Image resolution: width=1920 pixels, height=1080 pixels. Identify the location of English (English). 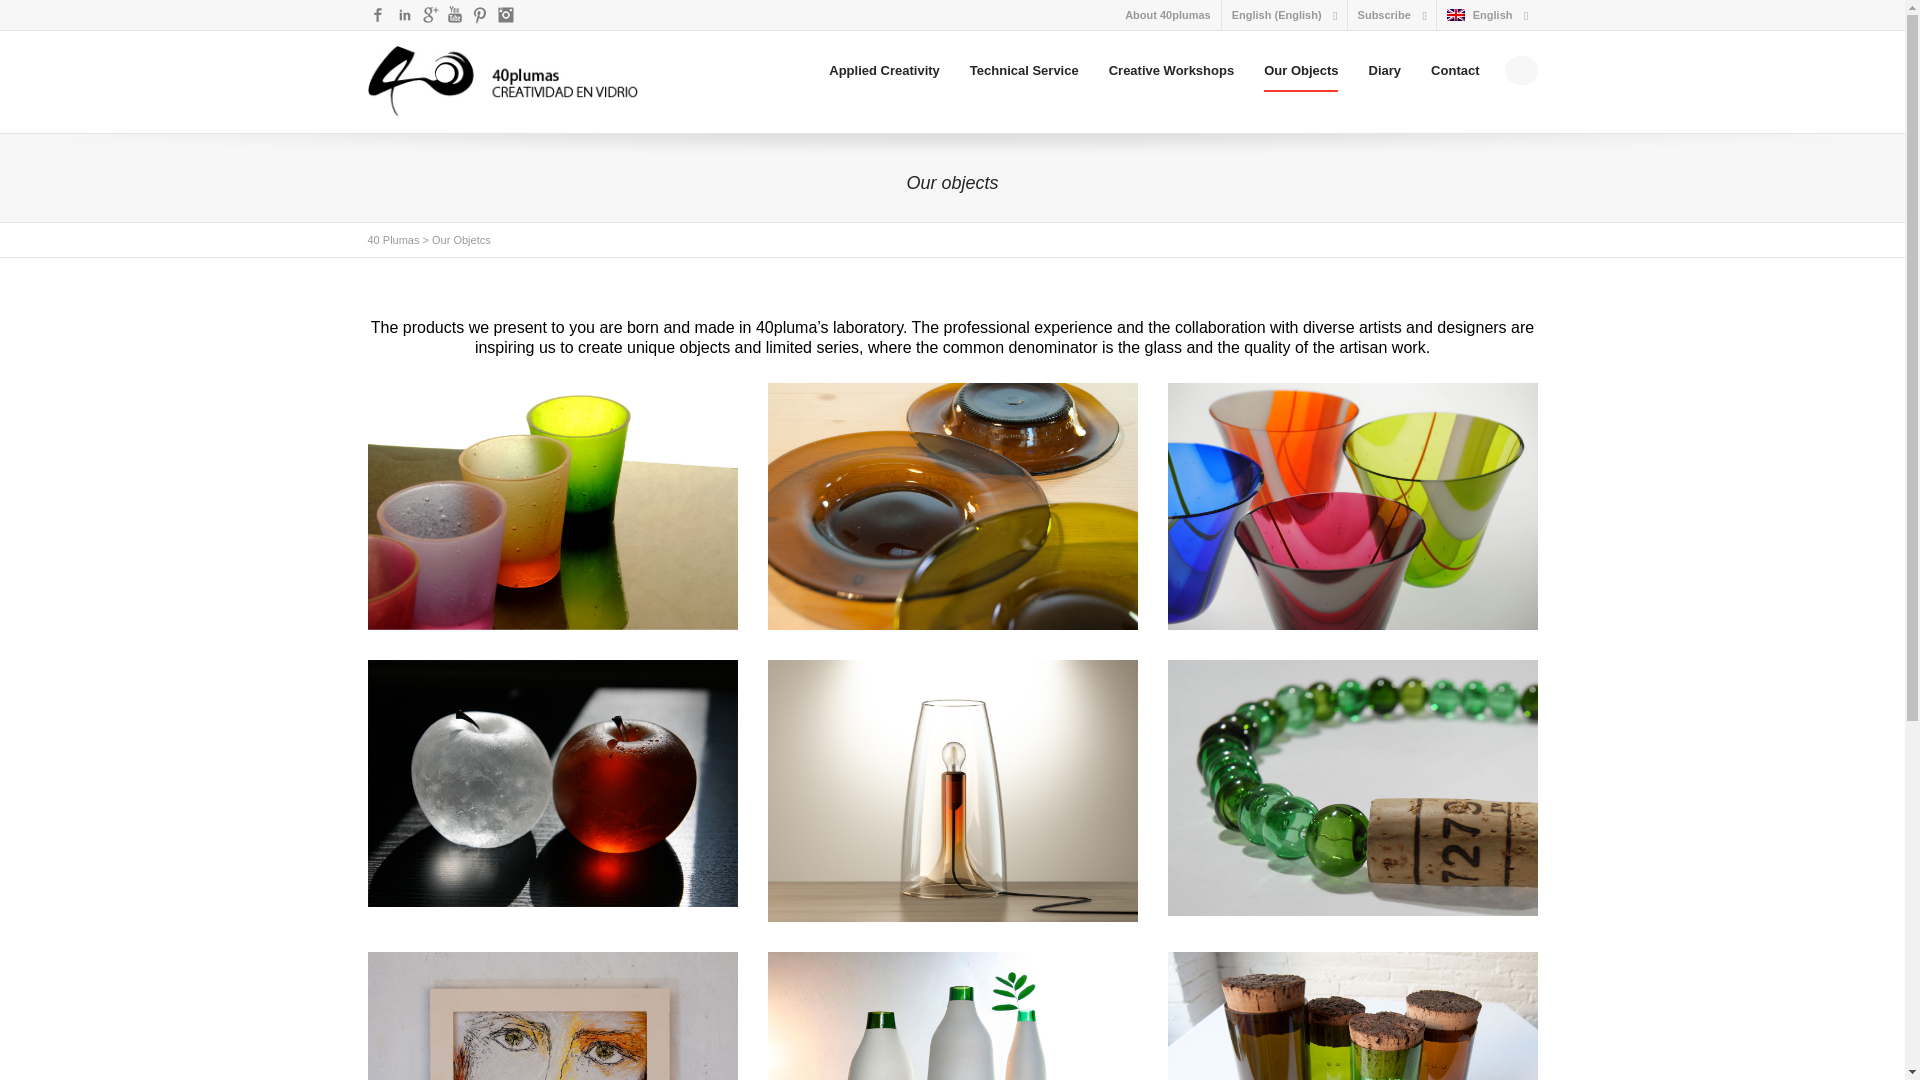
(1277, 15).